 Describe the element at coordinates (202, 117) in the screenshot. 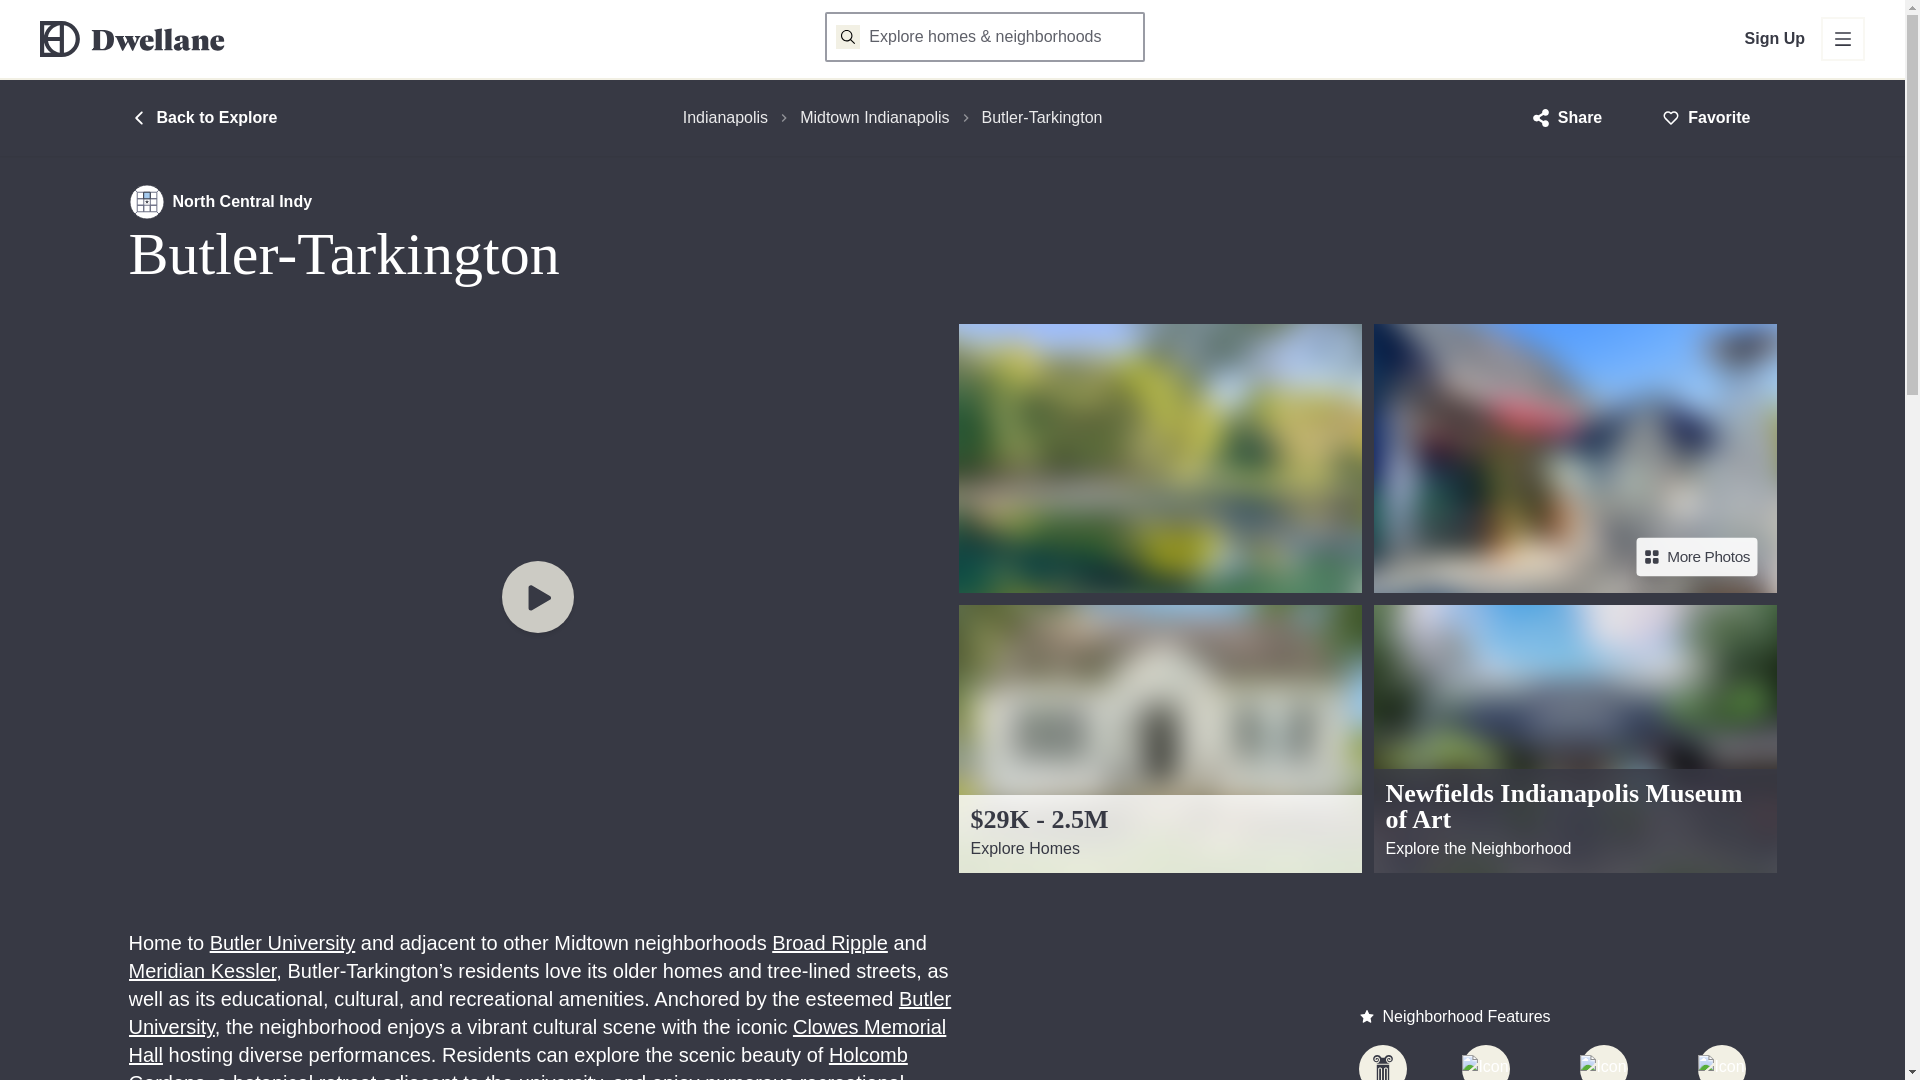

I see `Back to Explore` at that location.